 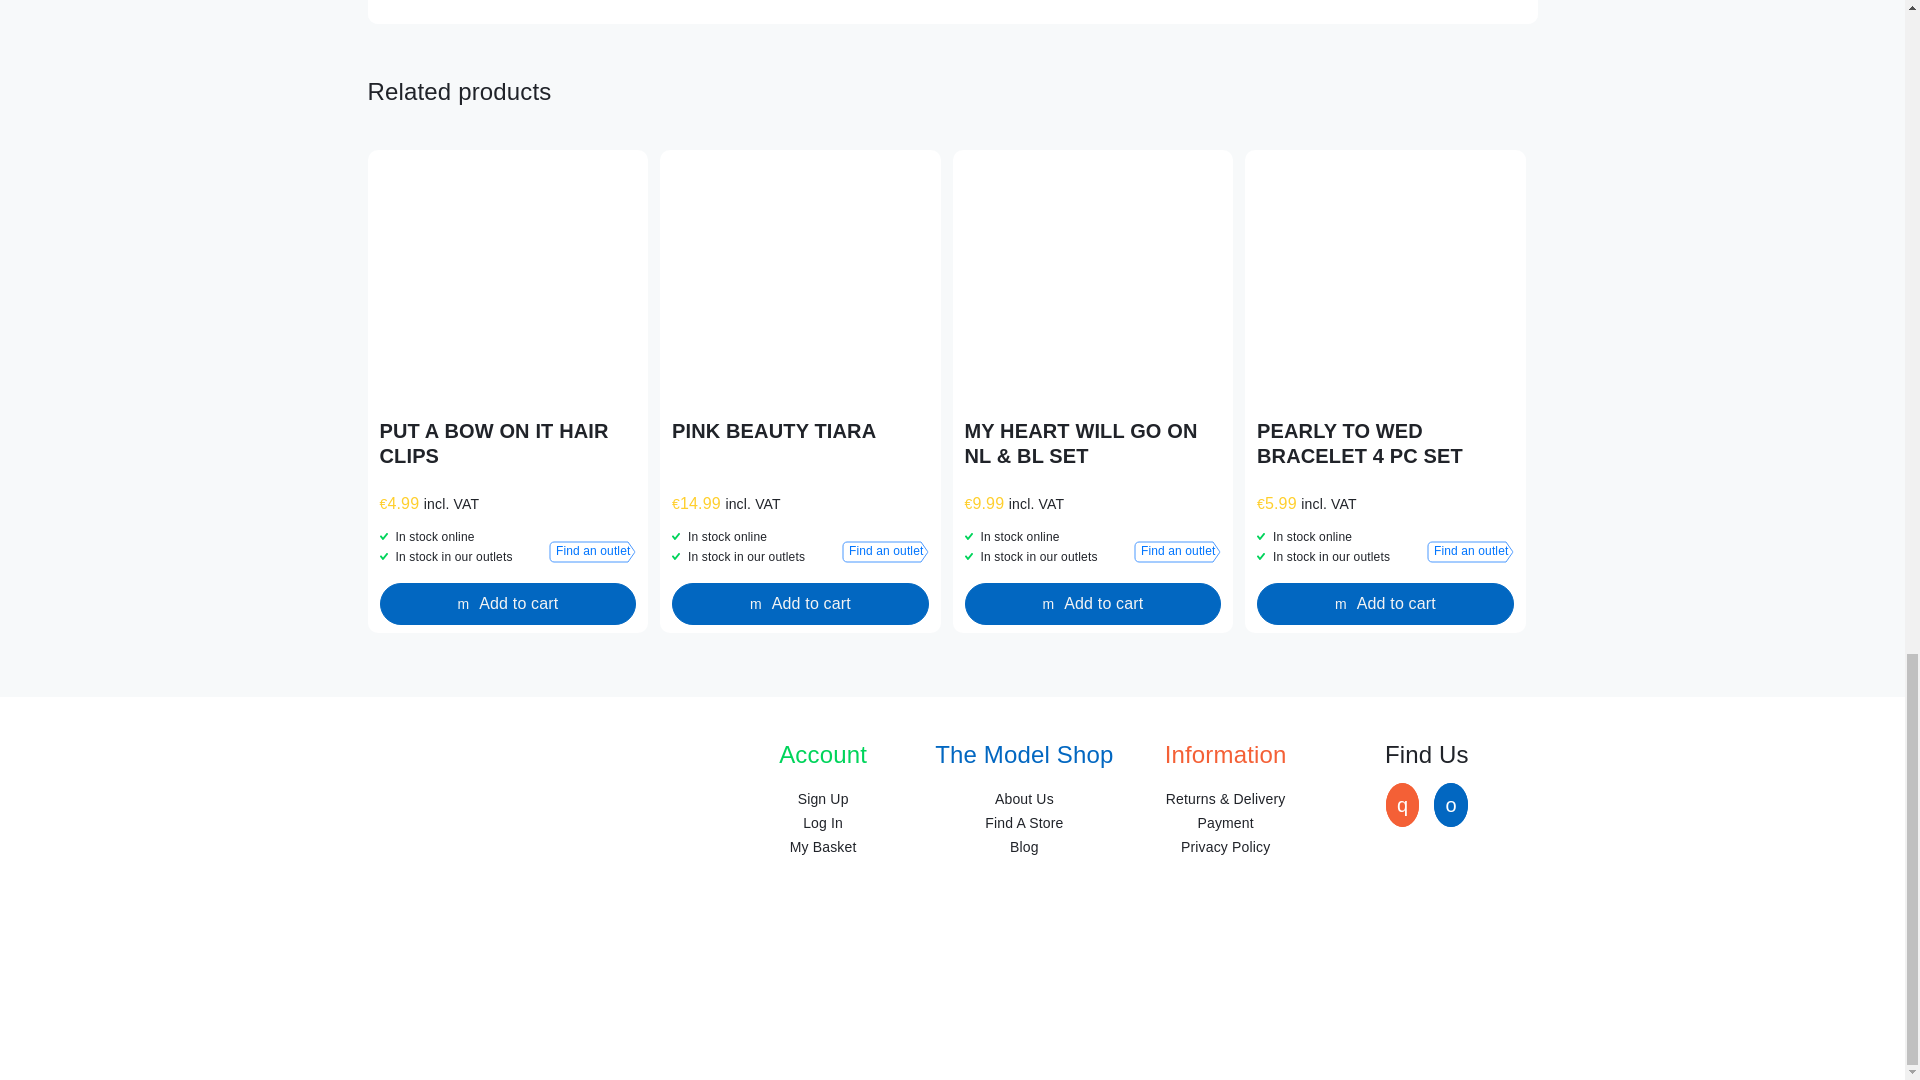 I want to click on Find an outlet, so click(x=592, y=552).